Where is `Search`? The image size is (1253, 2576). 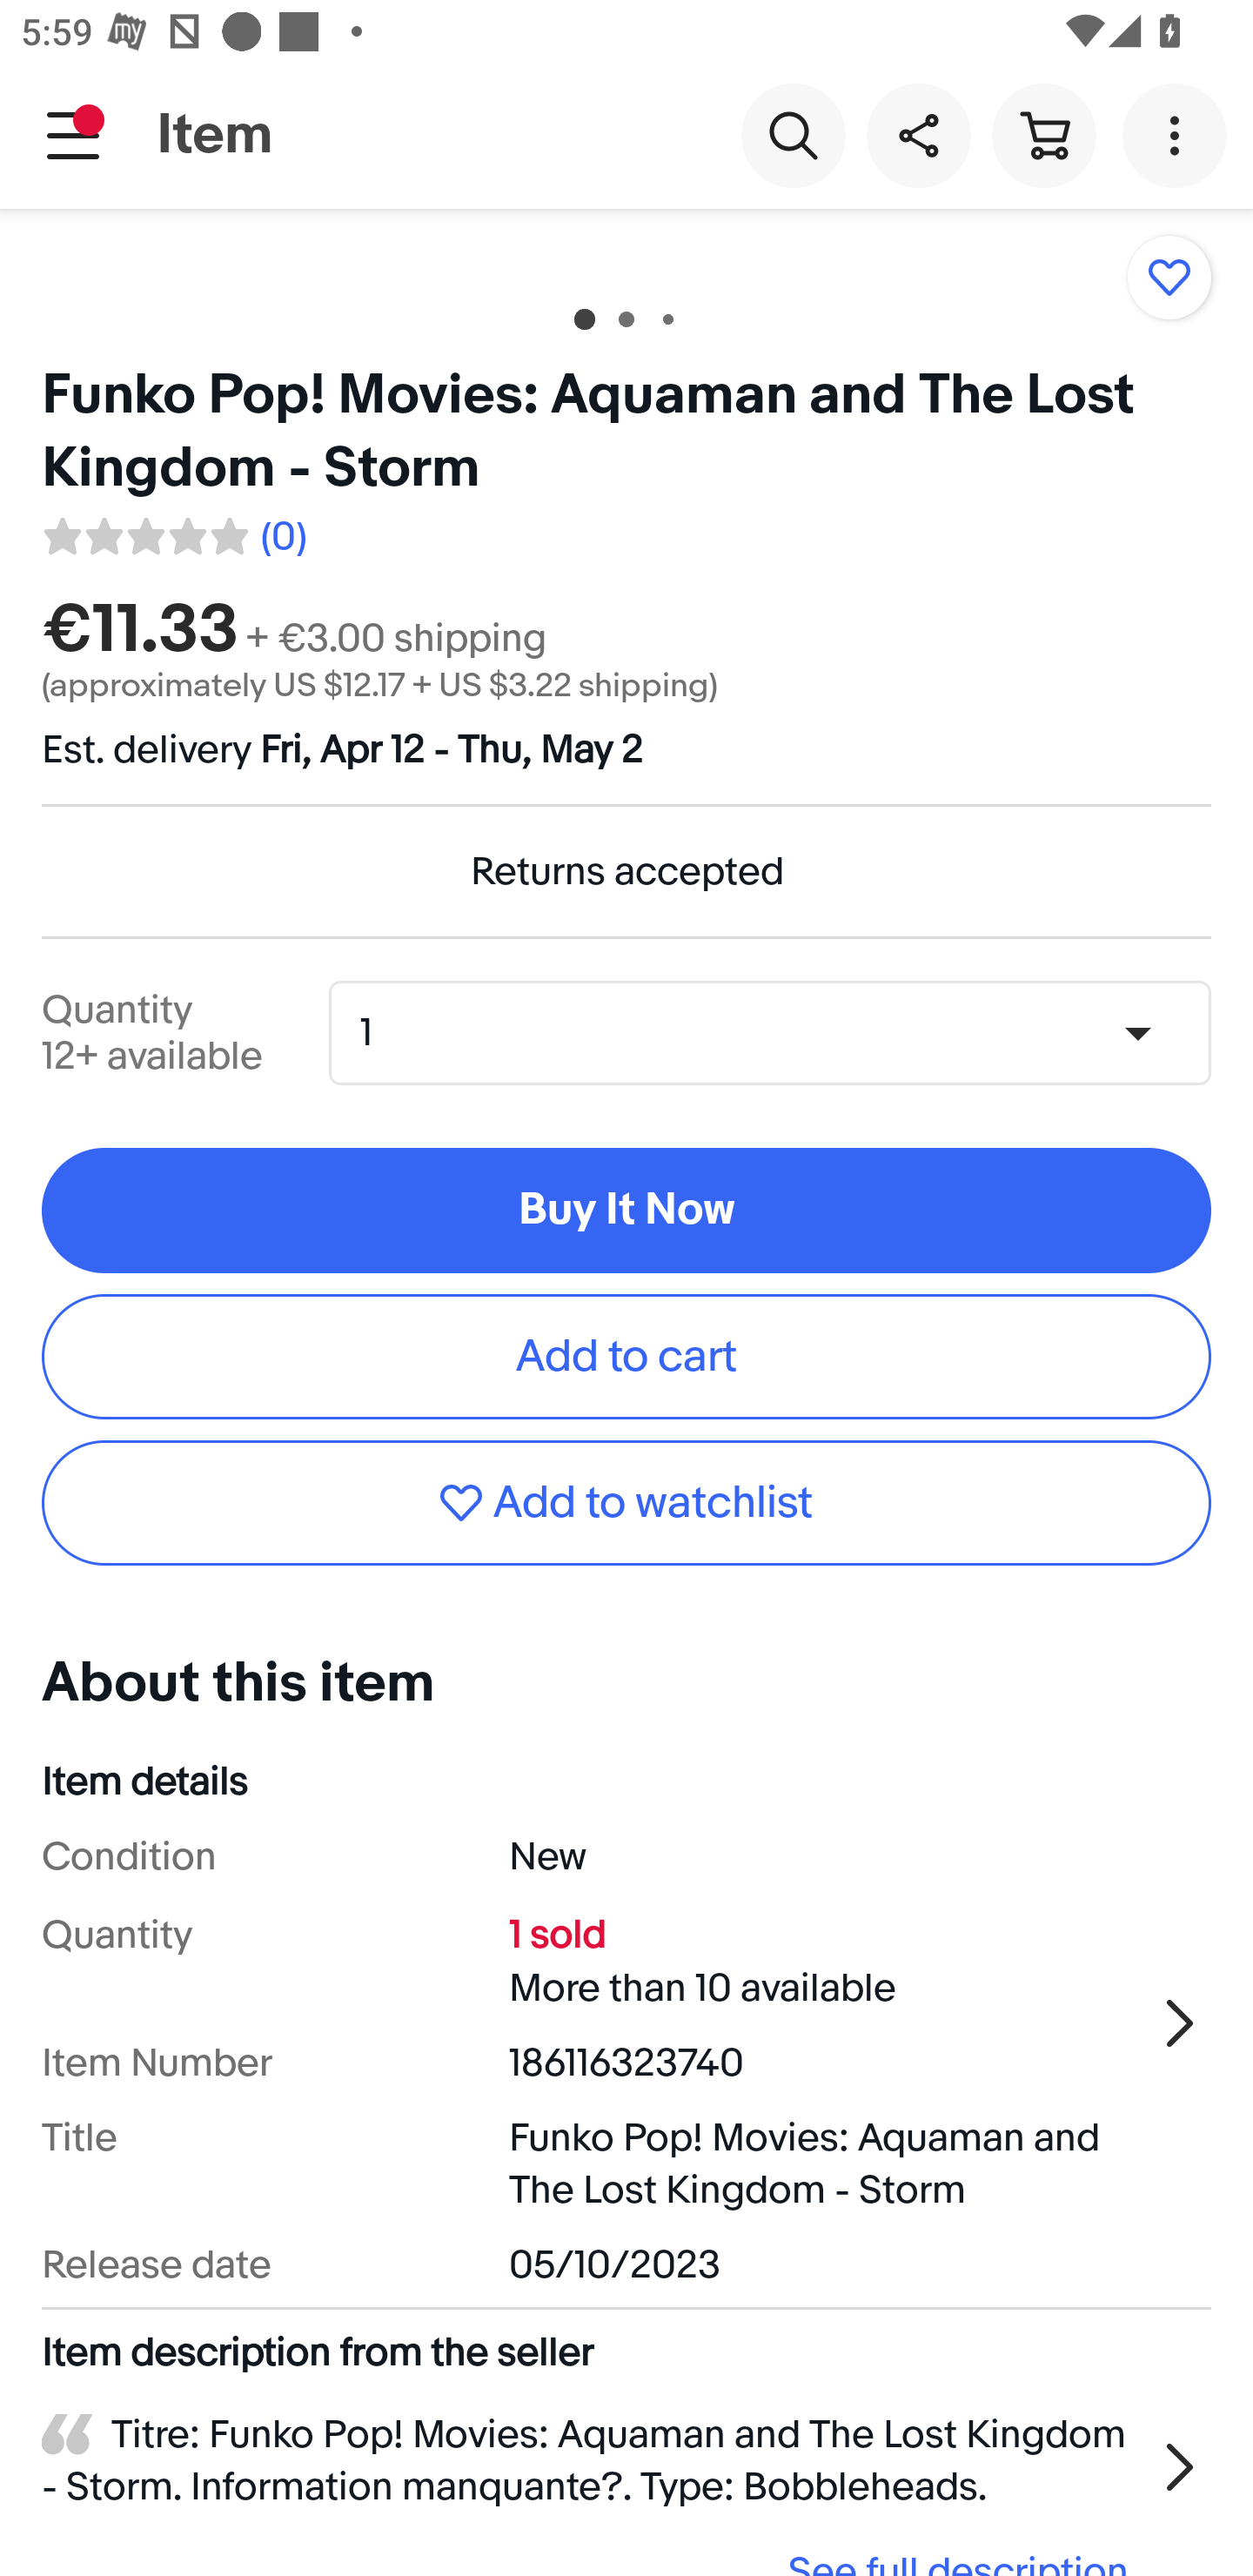 Search is located at coordinates (793, 134).